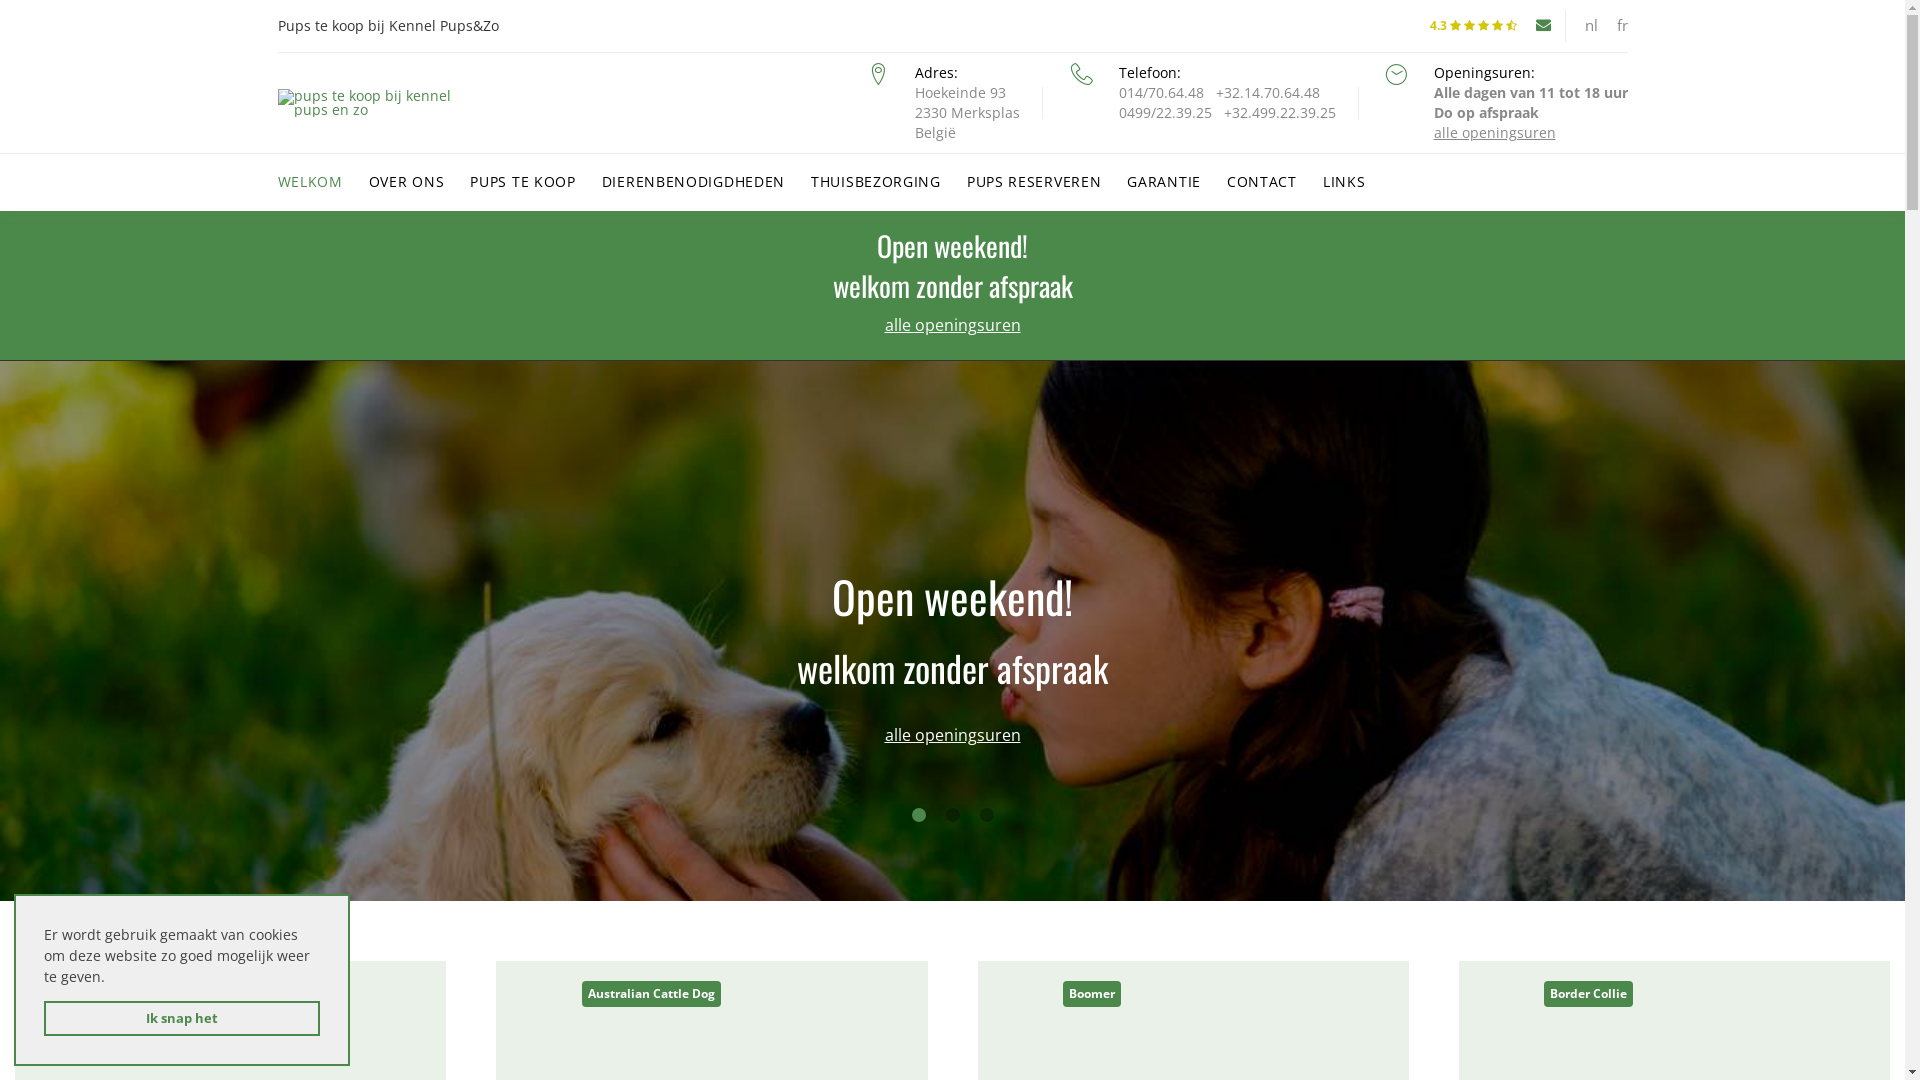  What do you see at coordinates (694, 182) in the screenshot?
I see `DIERENBENODIGDHEDEN` at bounding box center [694, 182].